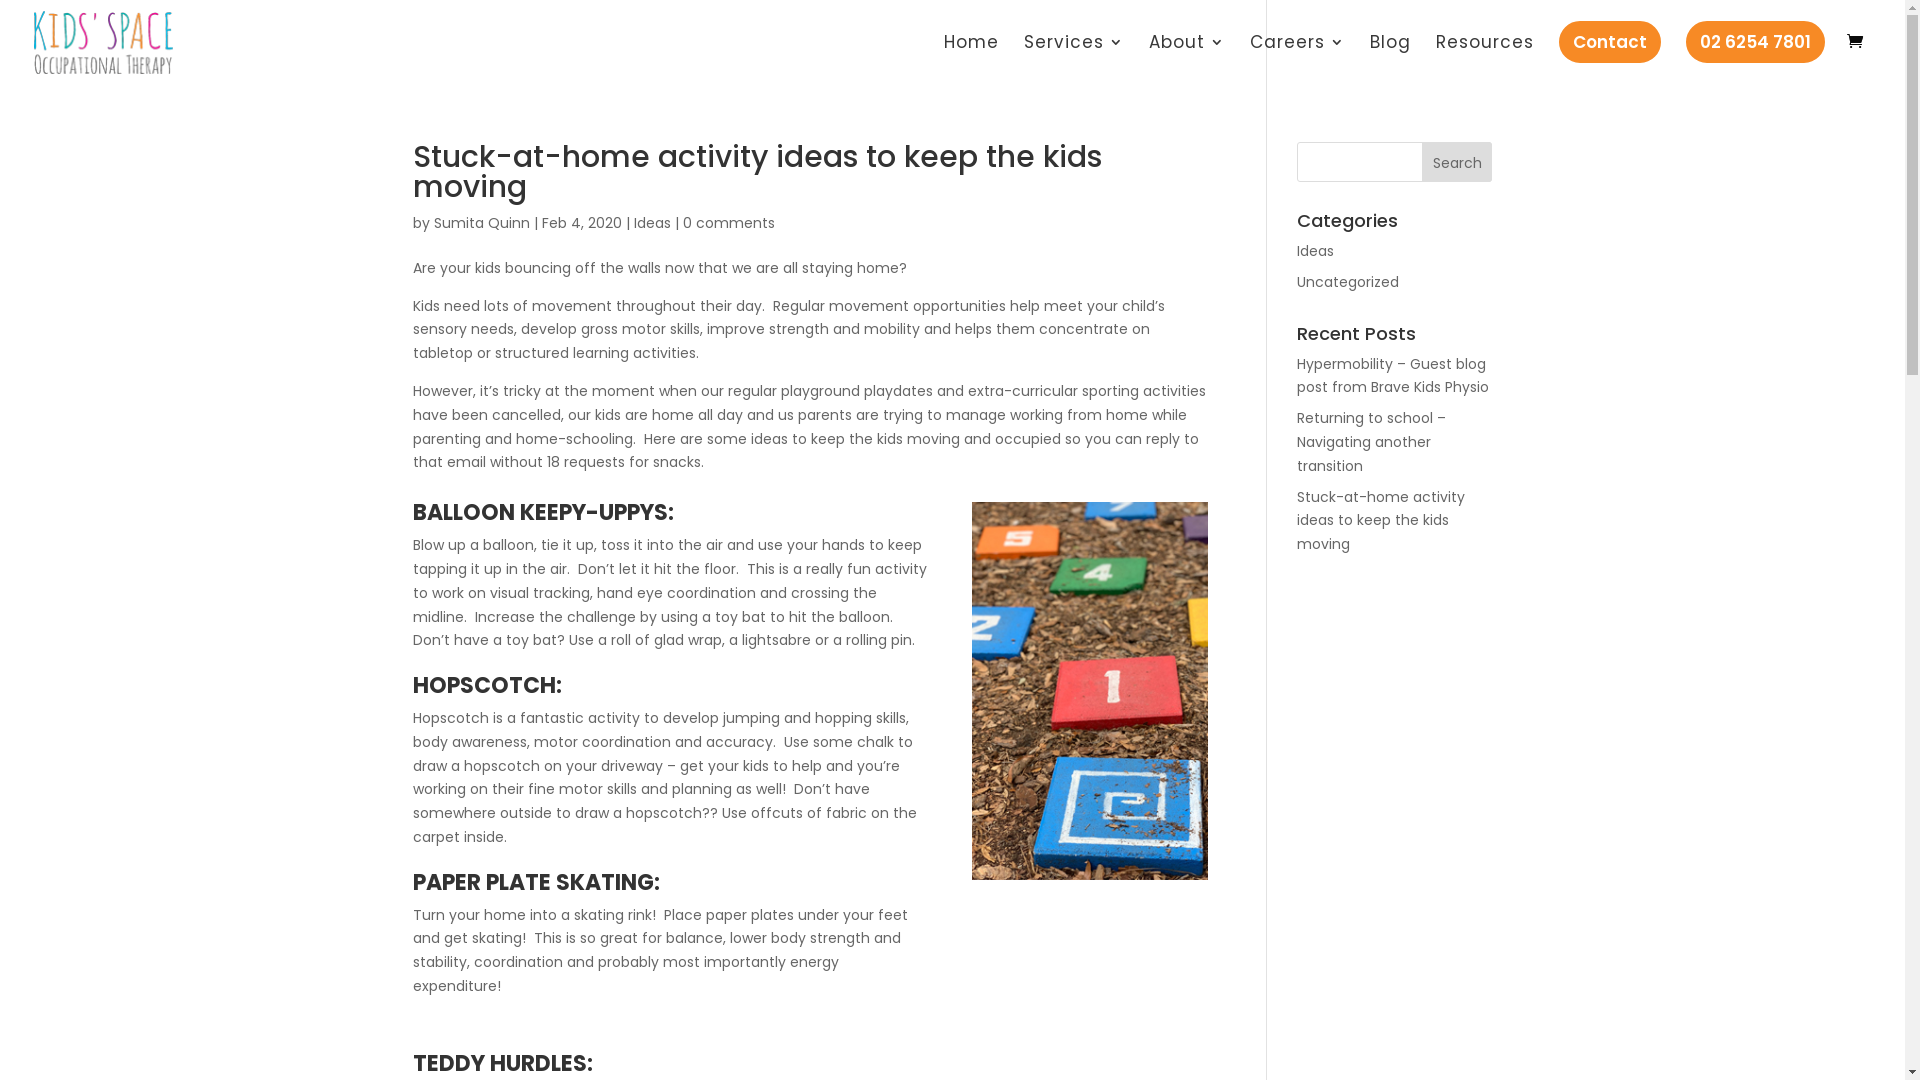  What do you see at coordinates (1074, 58) in the screenshot?
I see `Services` at bounding box center [1074, 58].